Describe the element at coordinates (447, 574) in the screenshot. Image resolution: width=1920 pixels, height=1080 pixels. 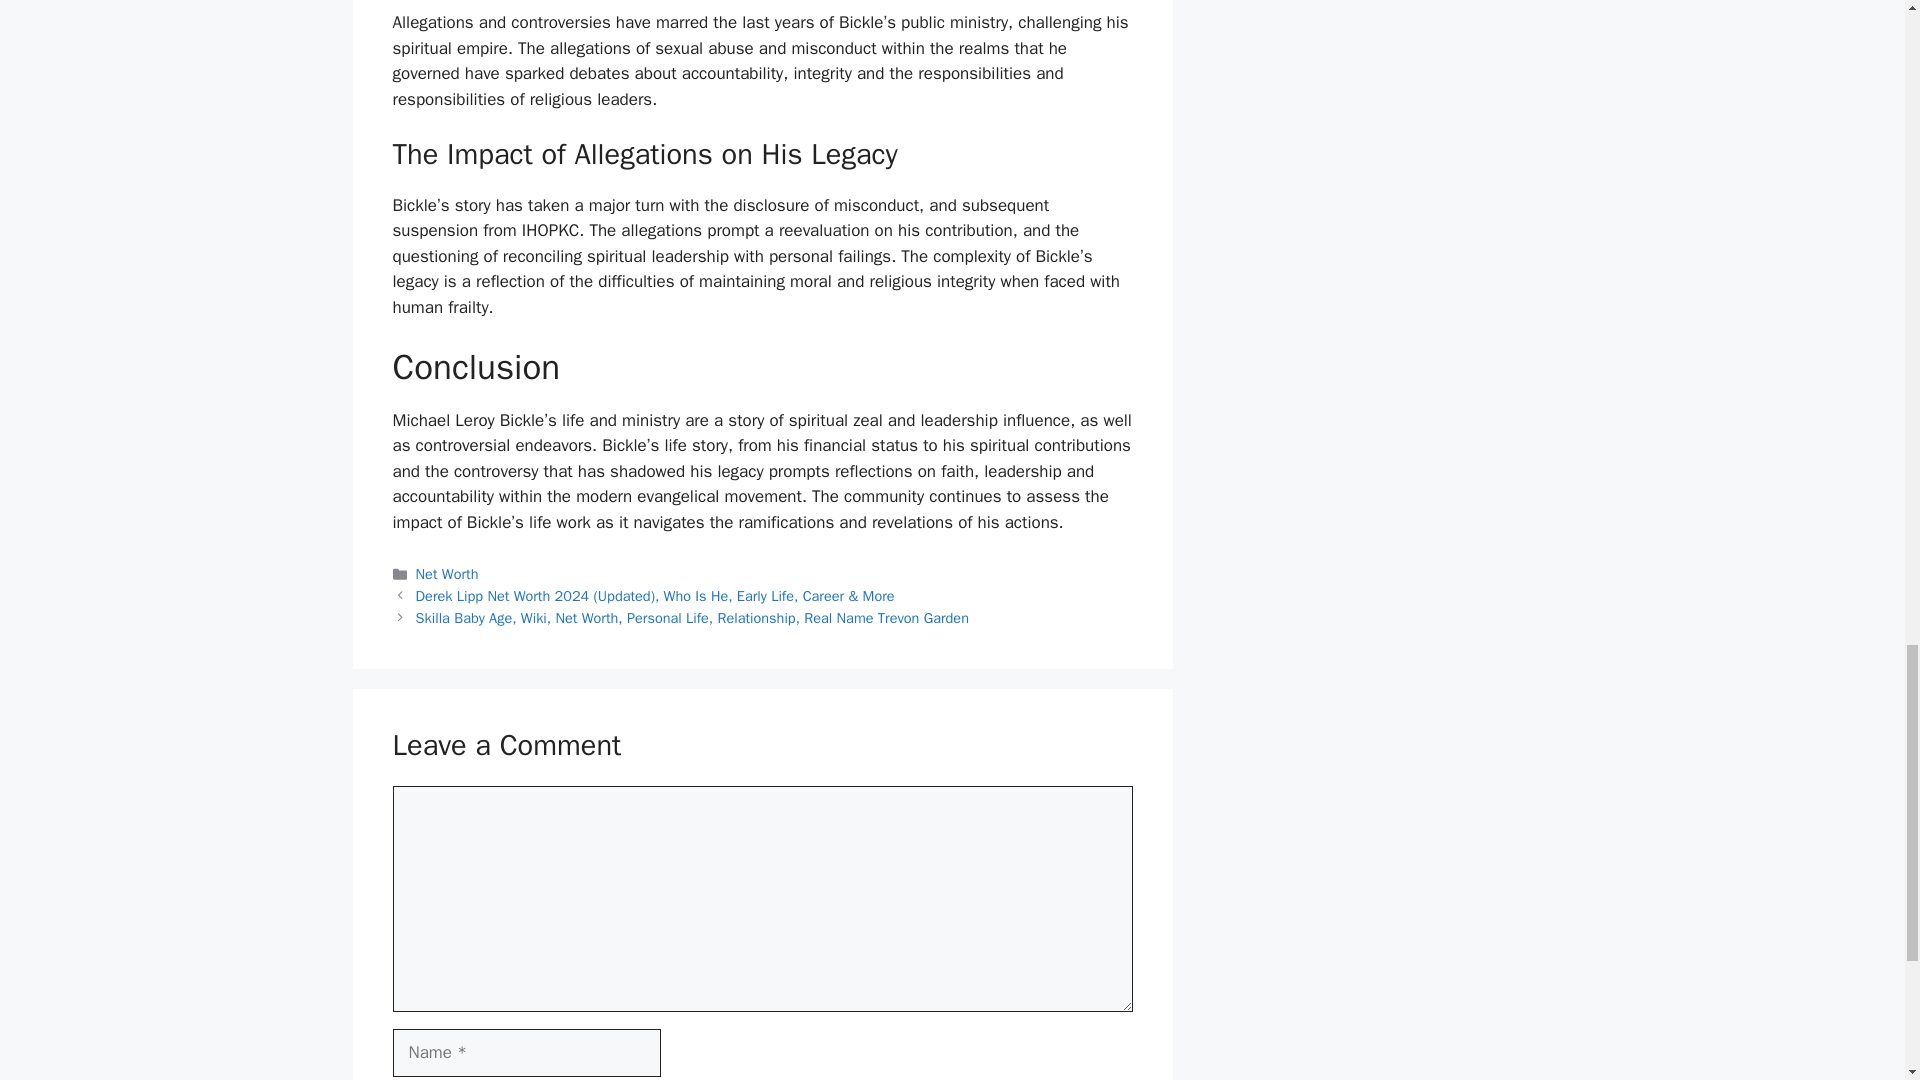
I see `Net Worth` at that location.